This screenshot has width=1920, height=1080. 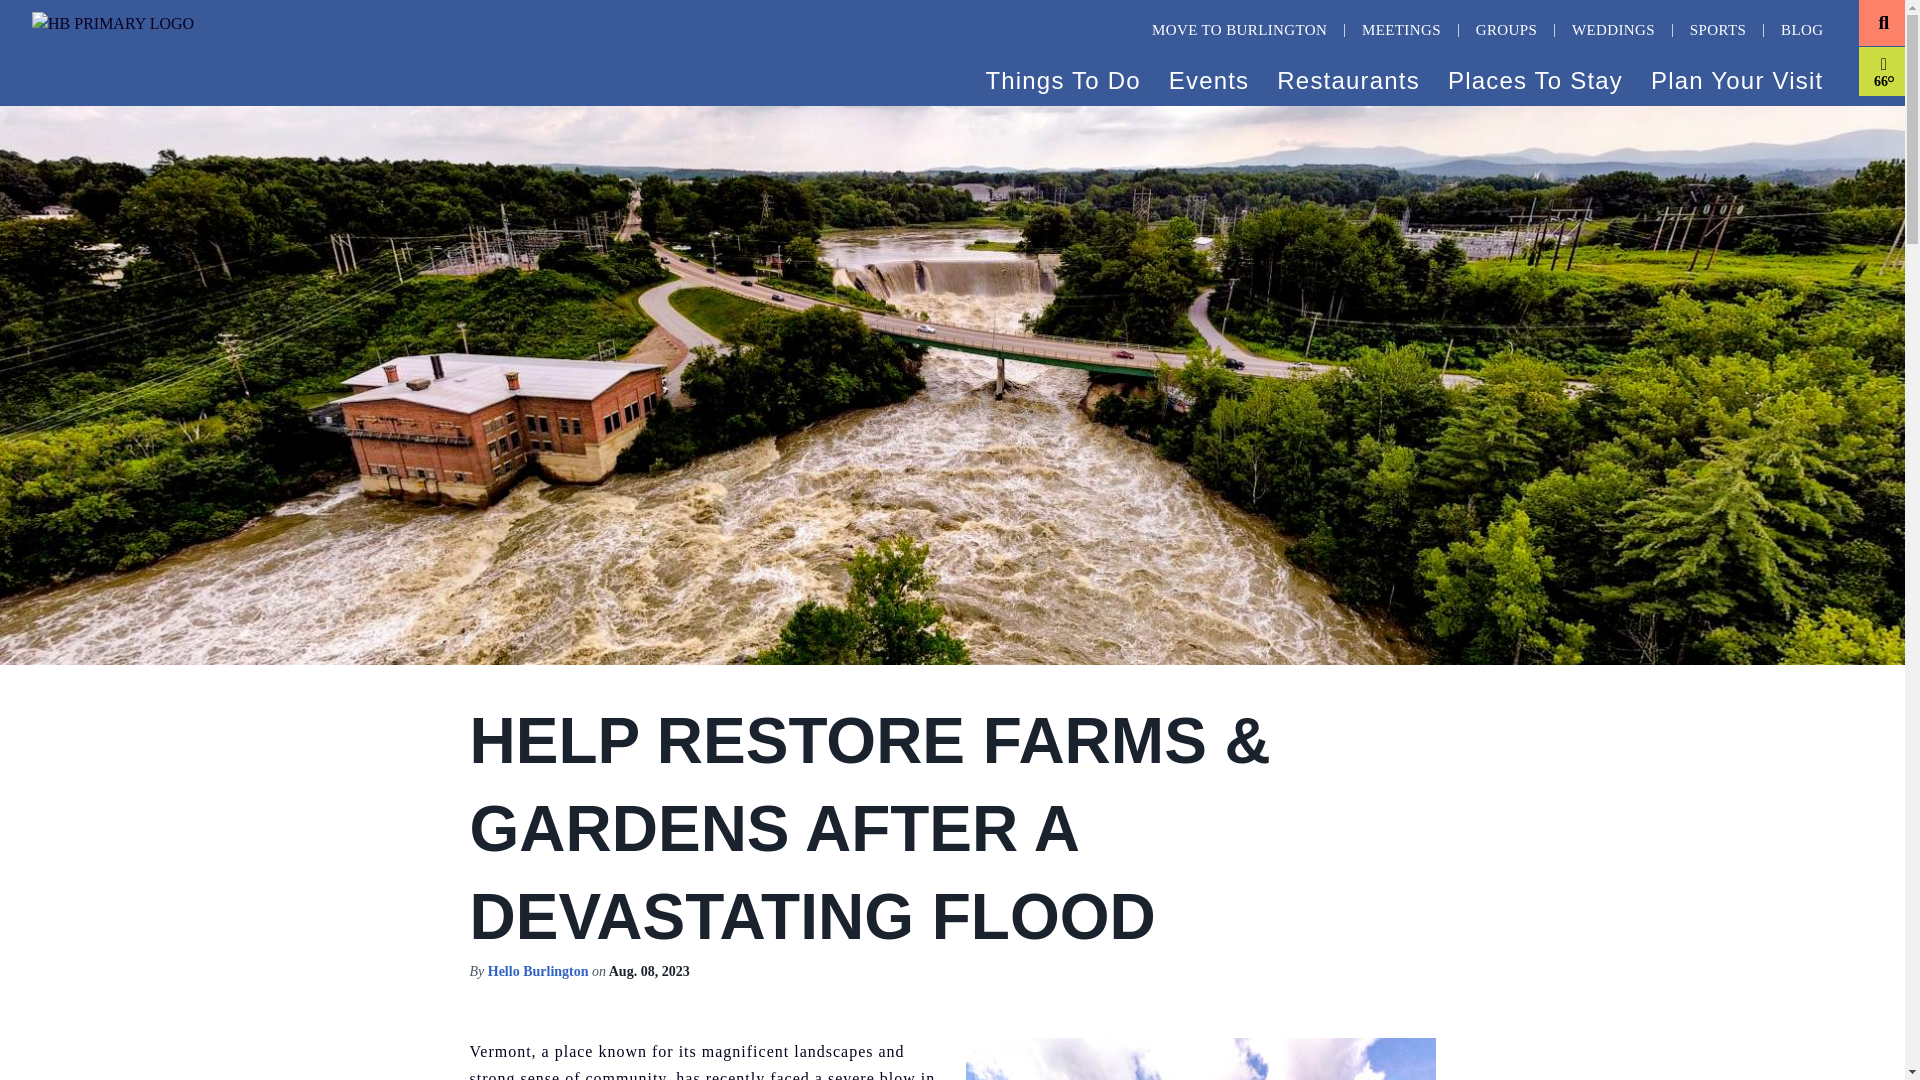 What do you see at coordinates (1802, 30) in the screenshot?
I see `BLOG` at bounding box center [1802, 30].